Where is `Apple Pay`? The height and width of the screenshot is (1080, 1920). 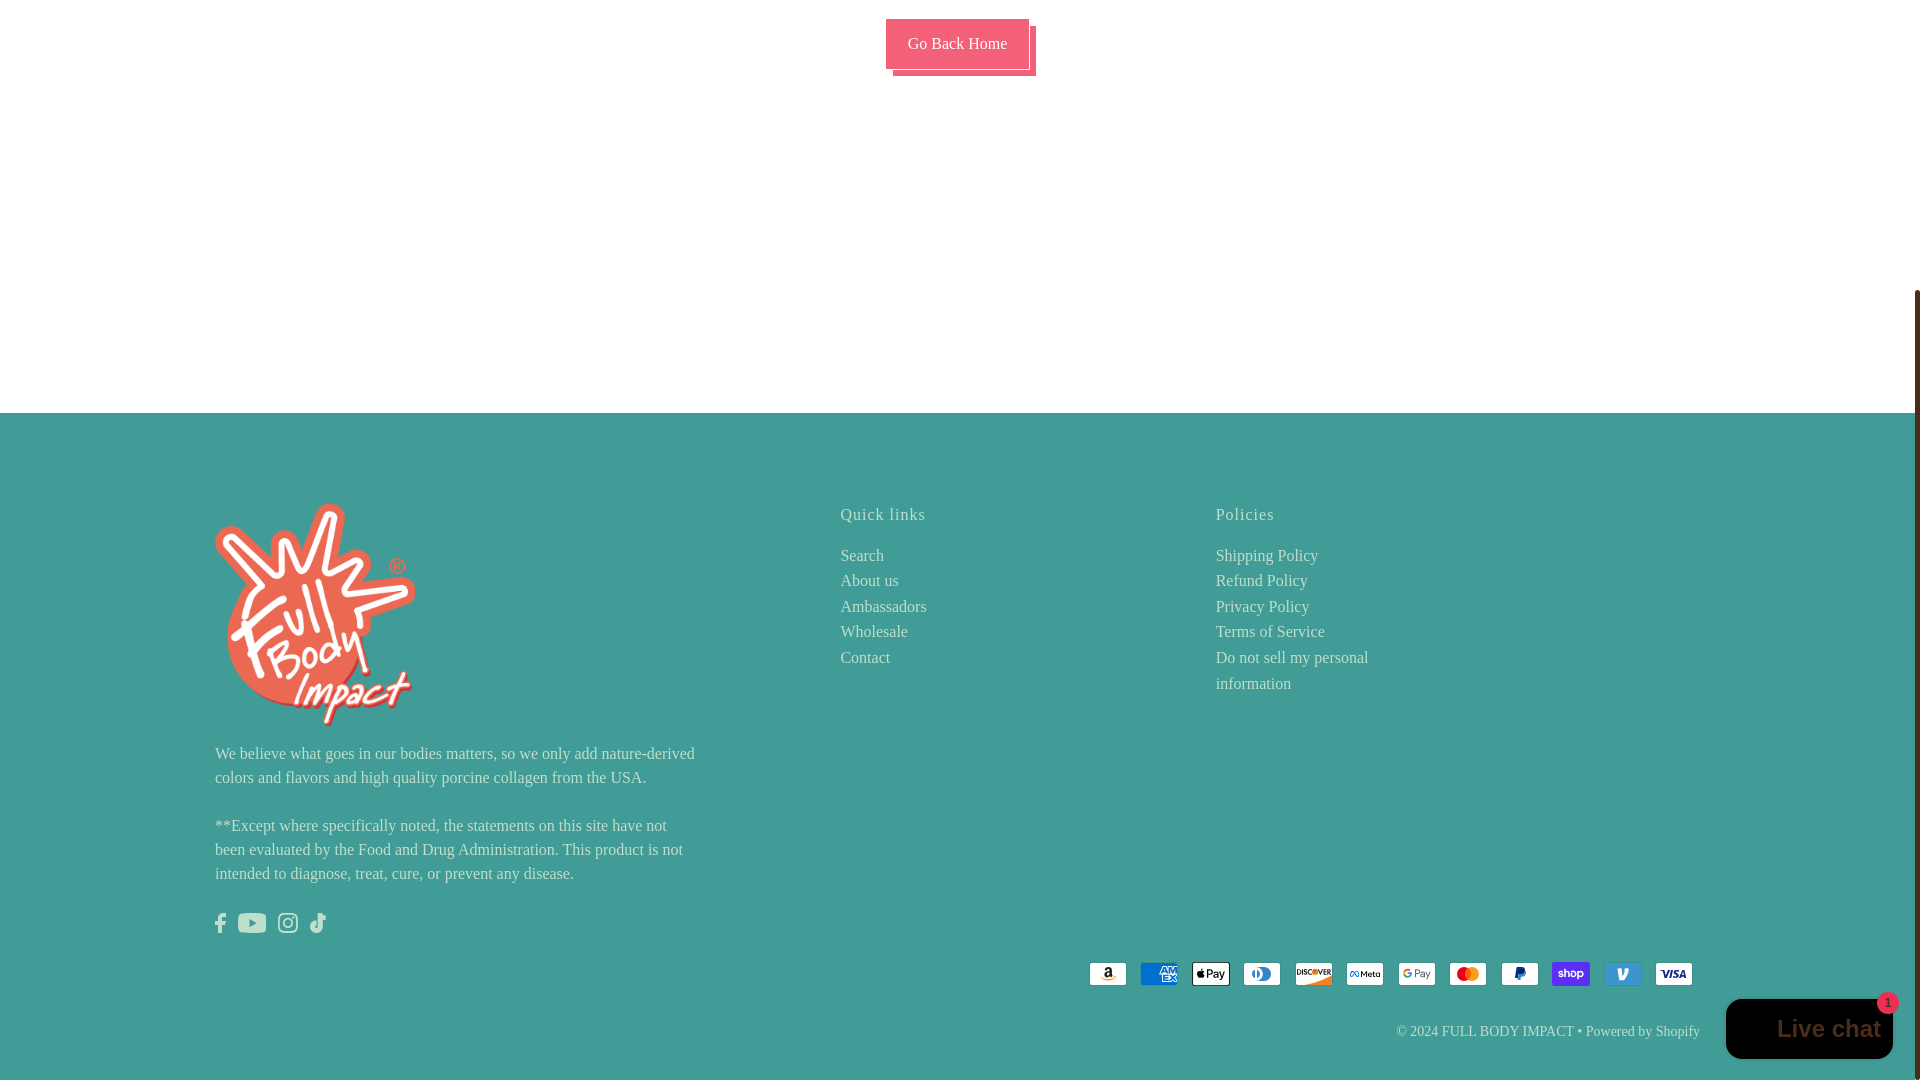 Apple Pay is located at coordinates (1211, 974).